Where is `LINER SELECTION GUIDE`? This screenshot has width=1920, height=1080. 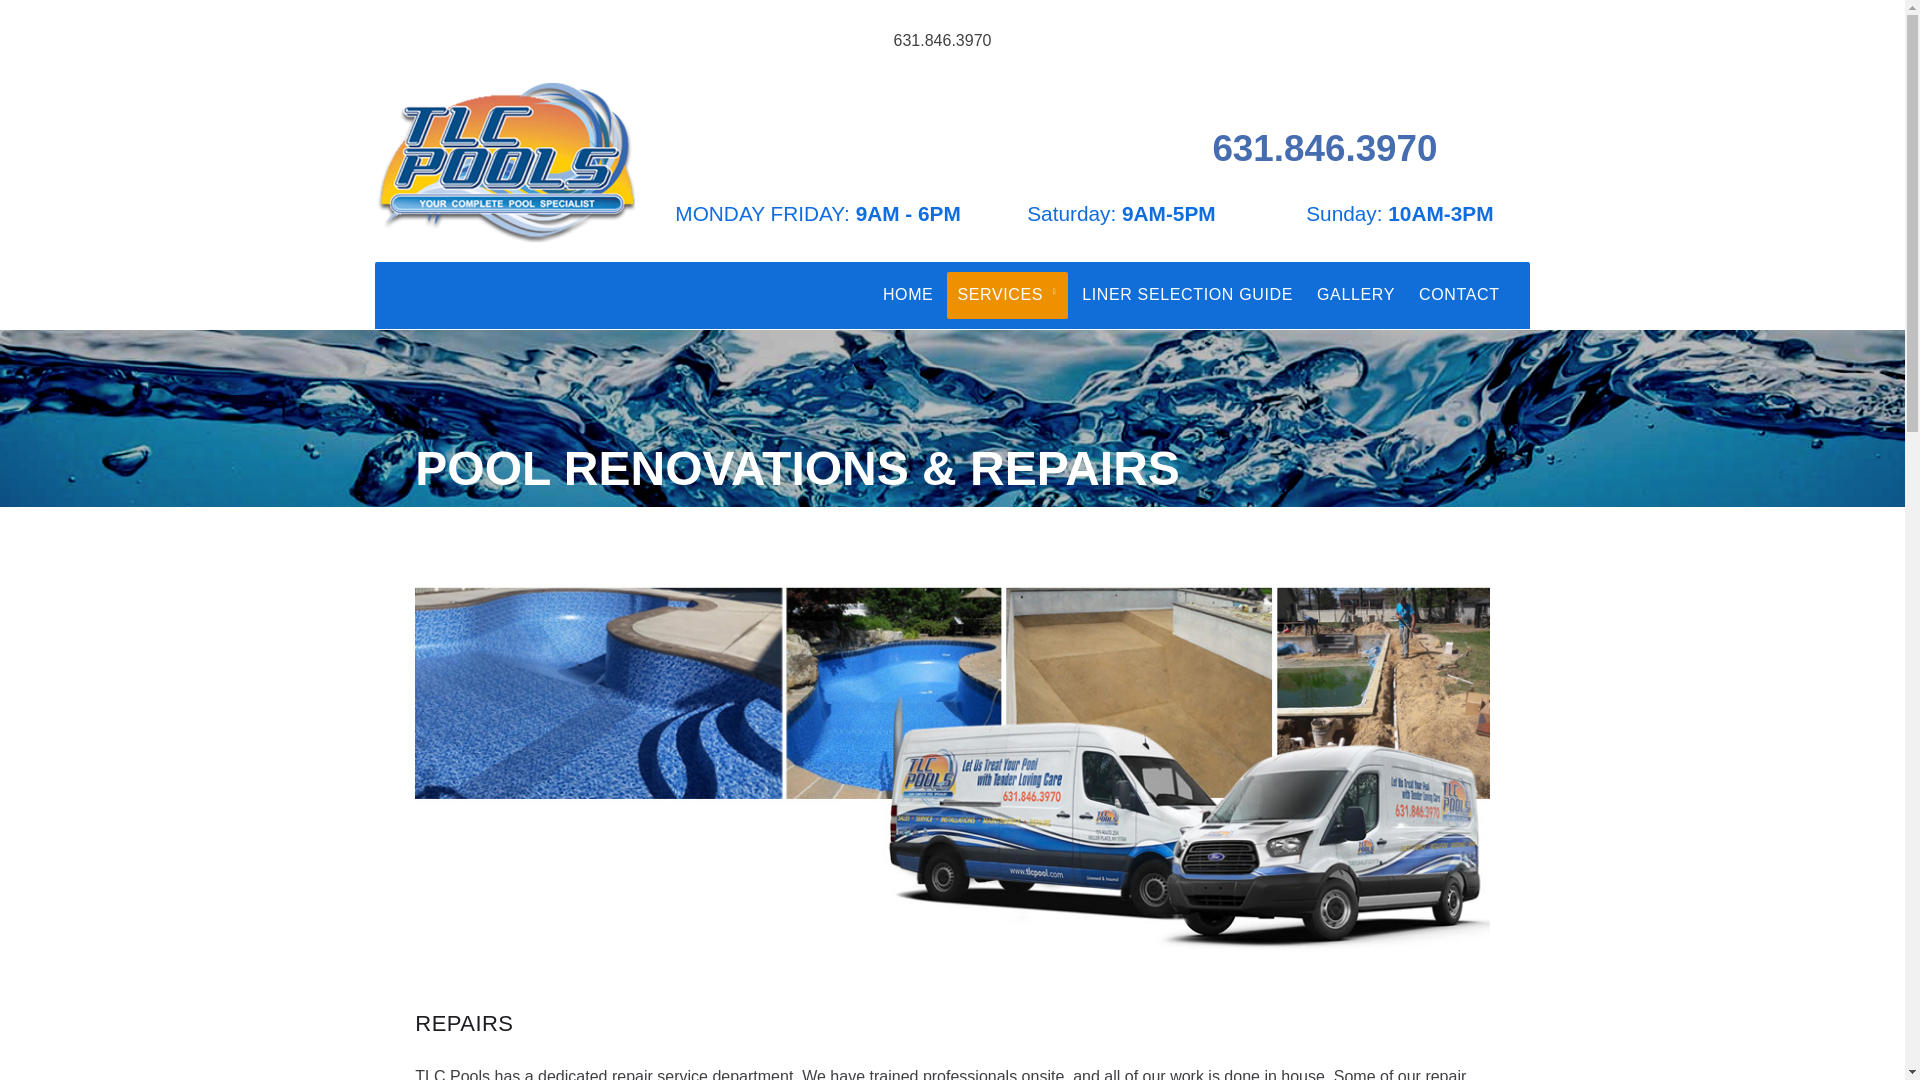
LINER SELECTION GUIDE is located at coordinates (1187, 295).